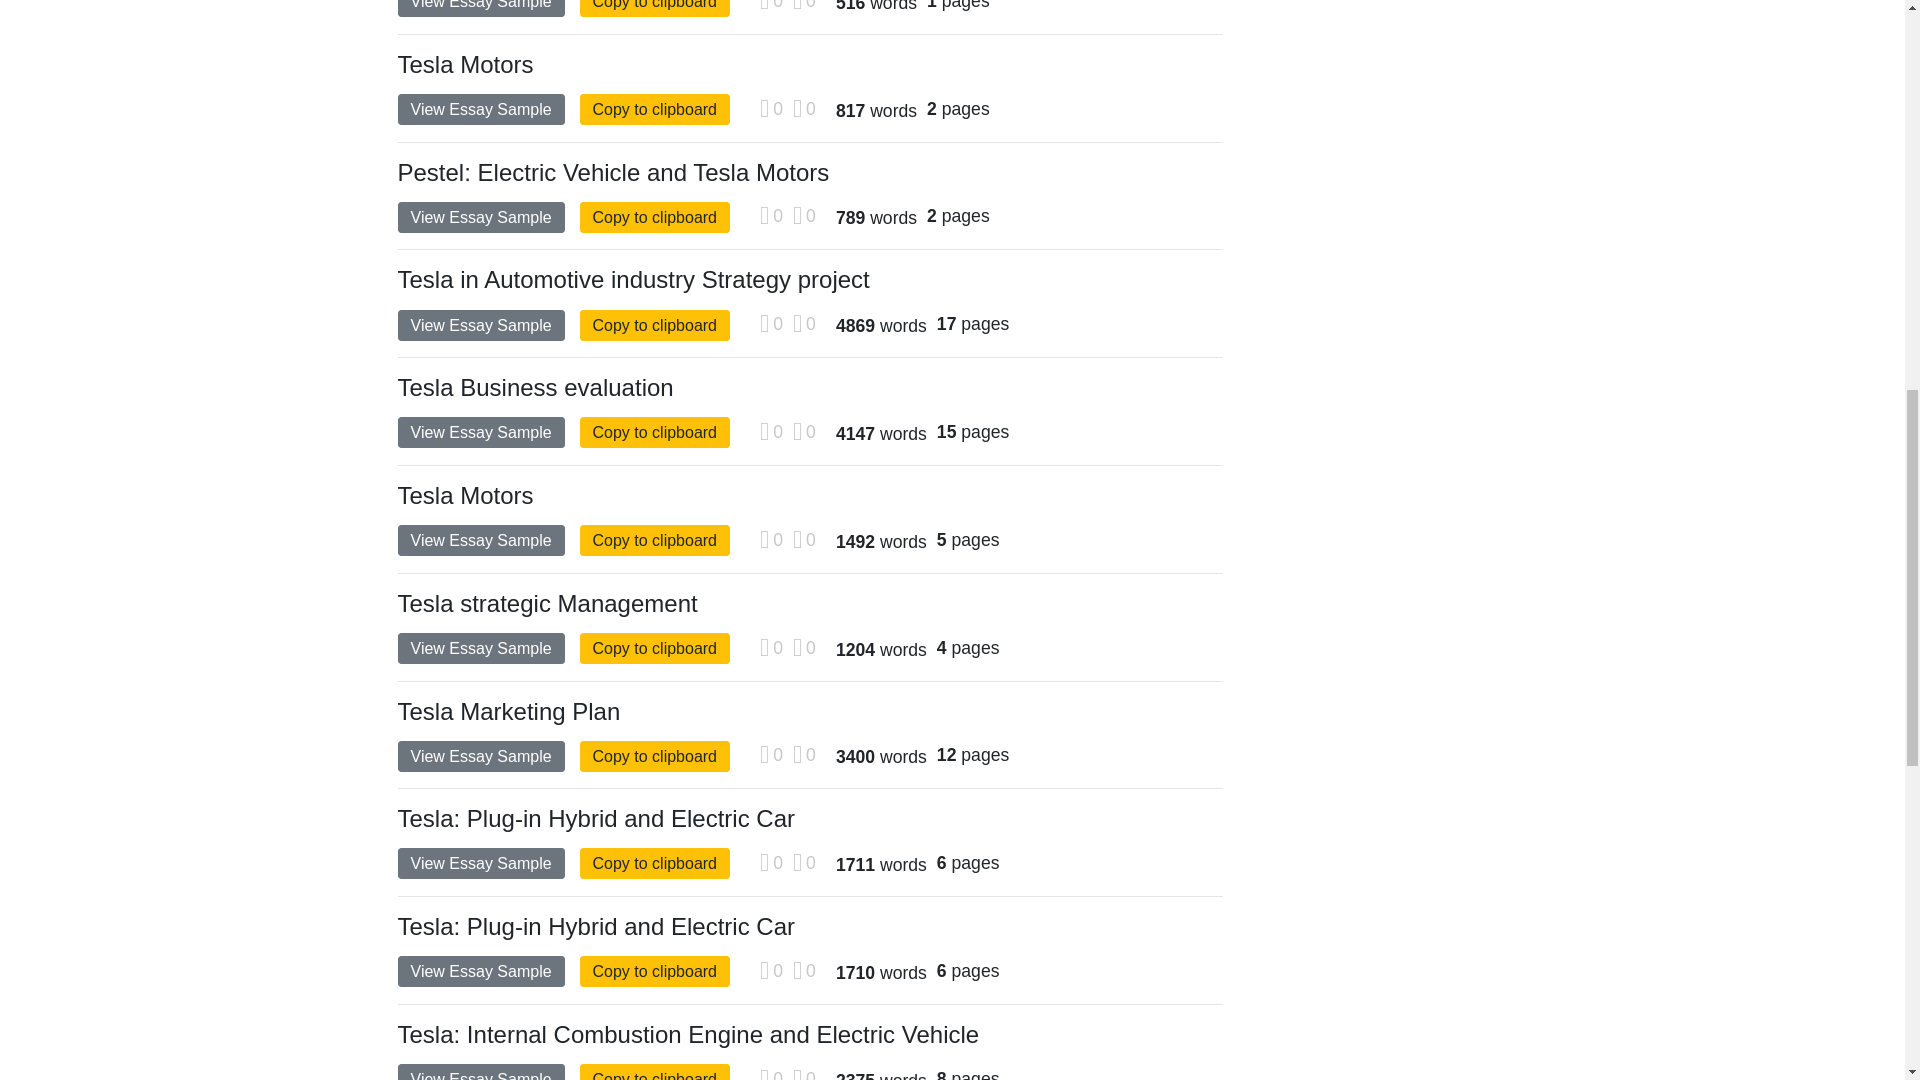 The height and width of the screenshot is (1080, 1920). I want to click on View Essay Sample, so click(480, 109).